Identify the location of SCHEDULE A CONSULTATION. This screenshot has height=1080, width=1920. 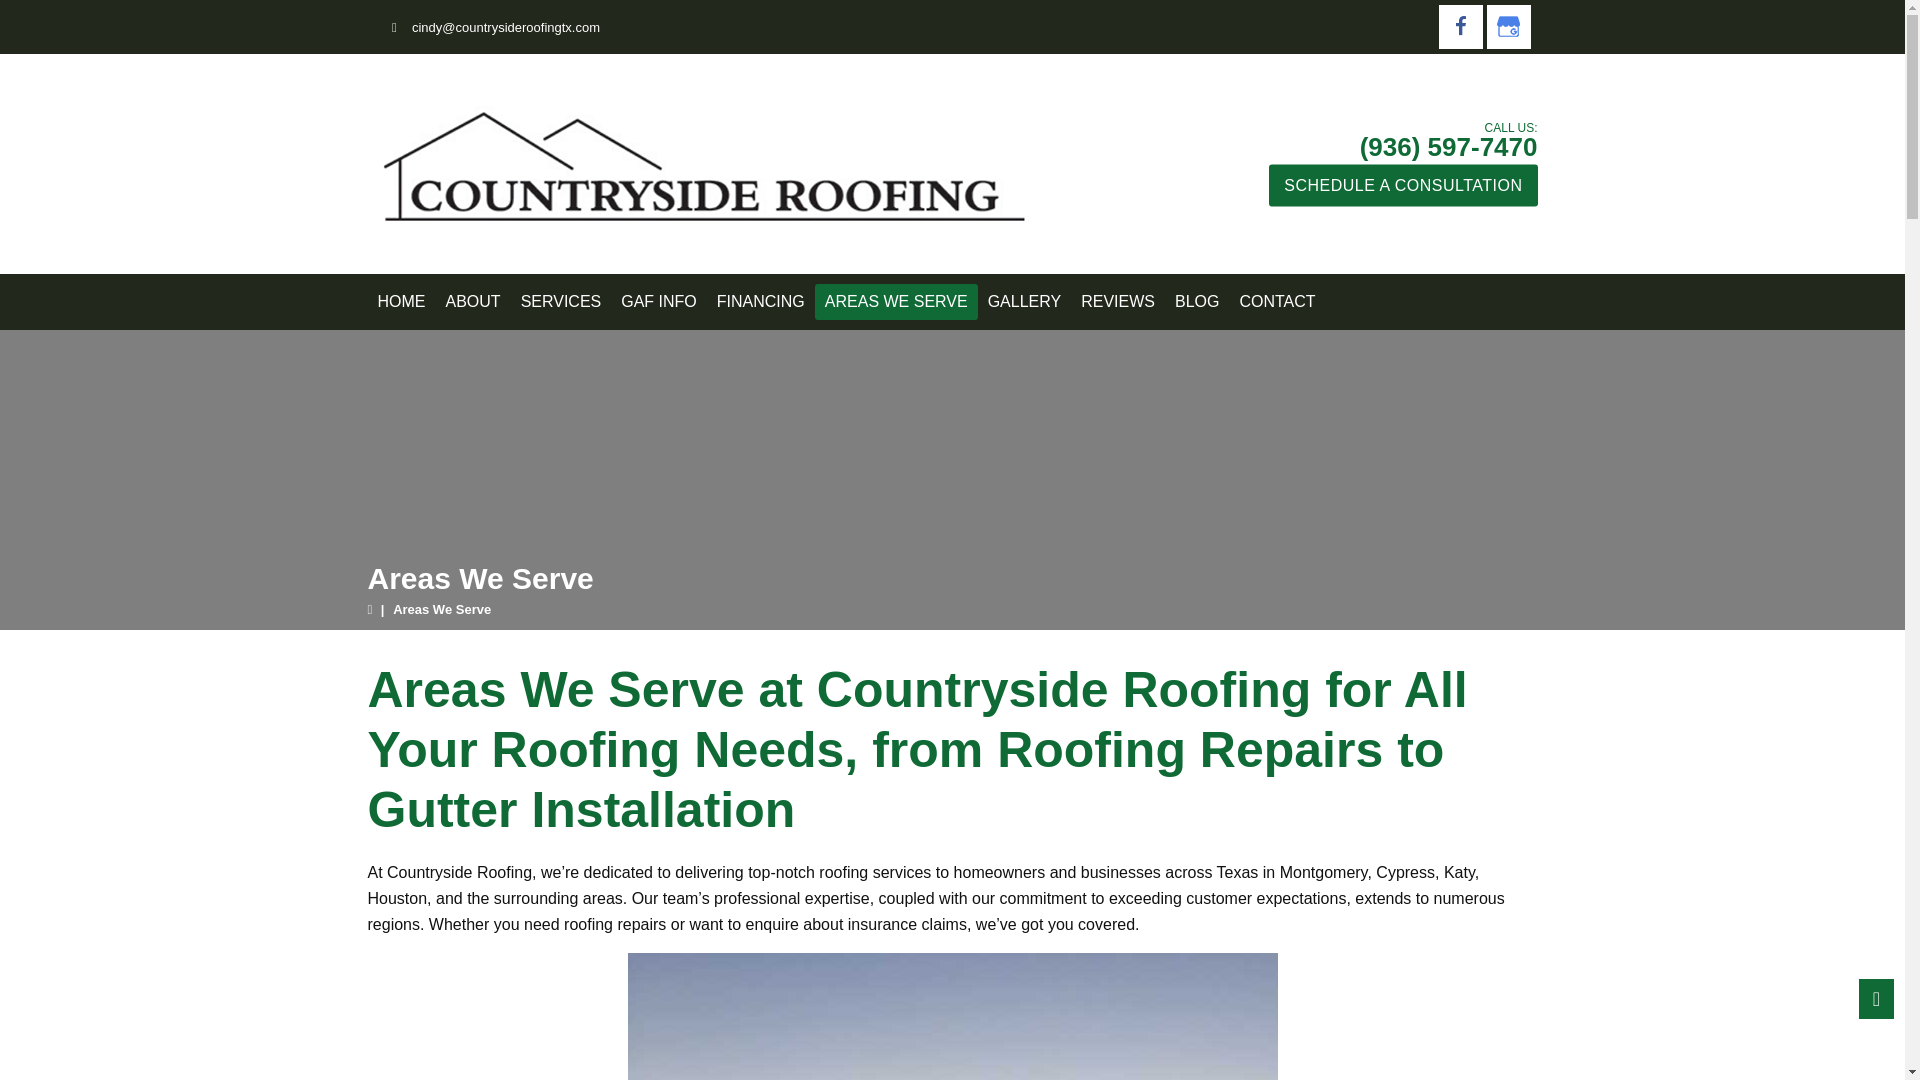
(1403, 185).